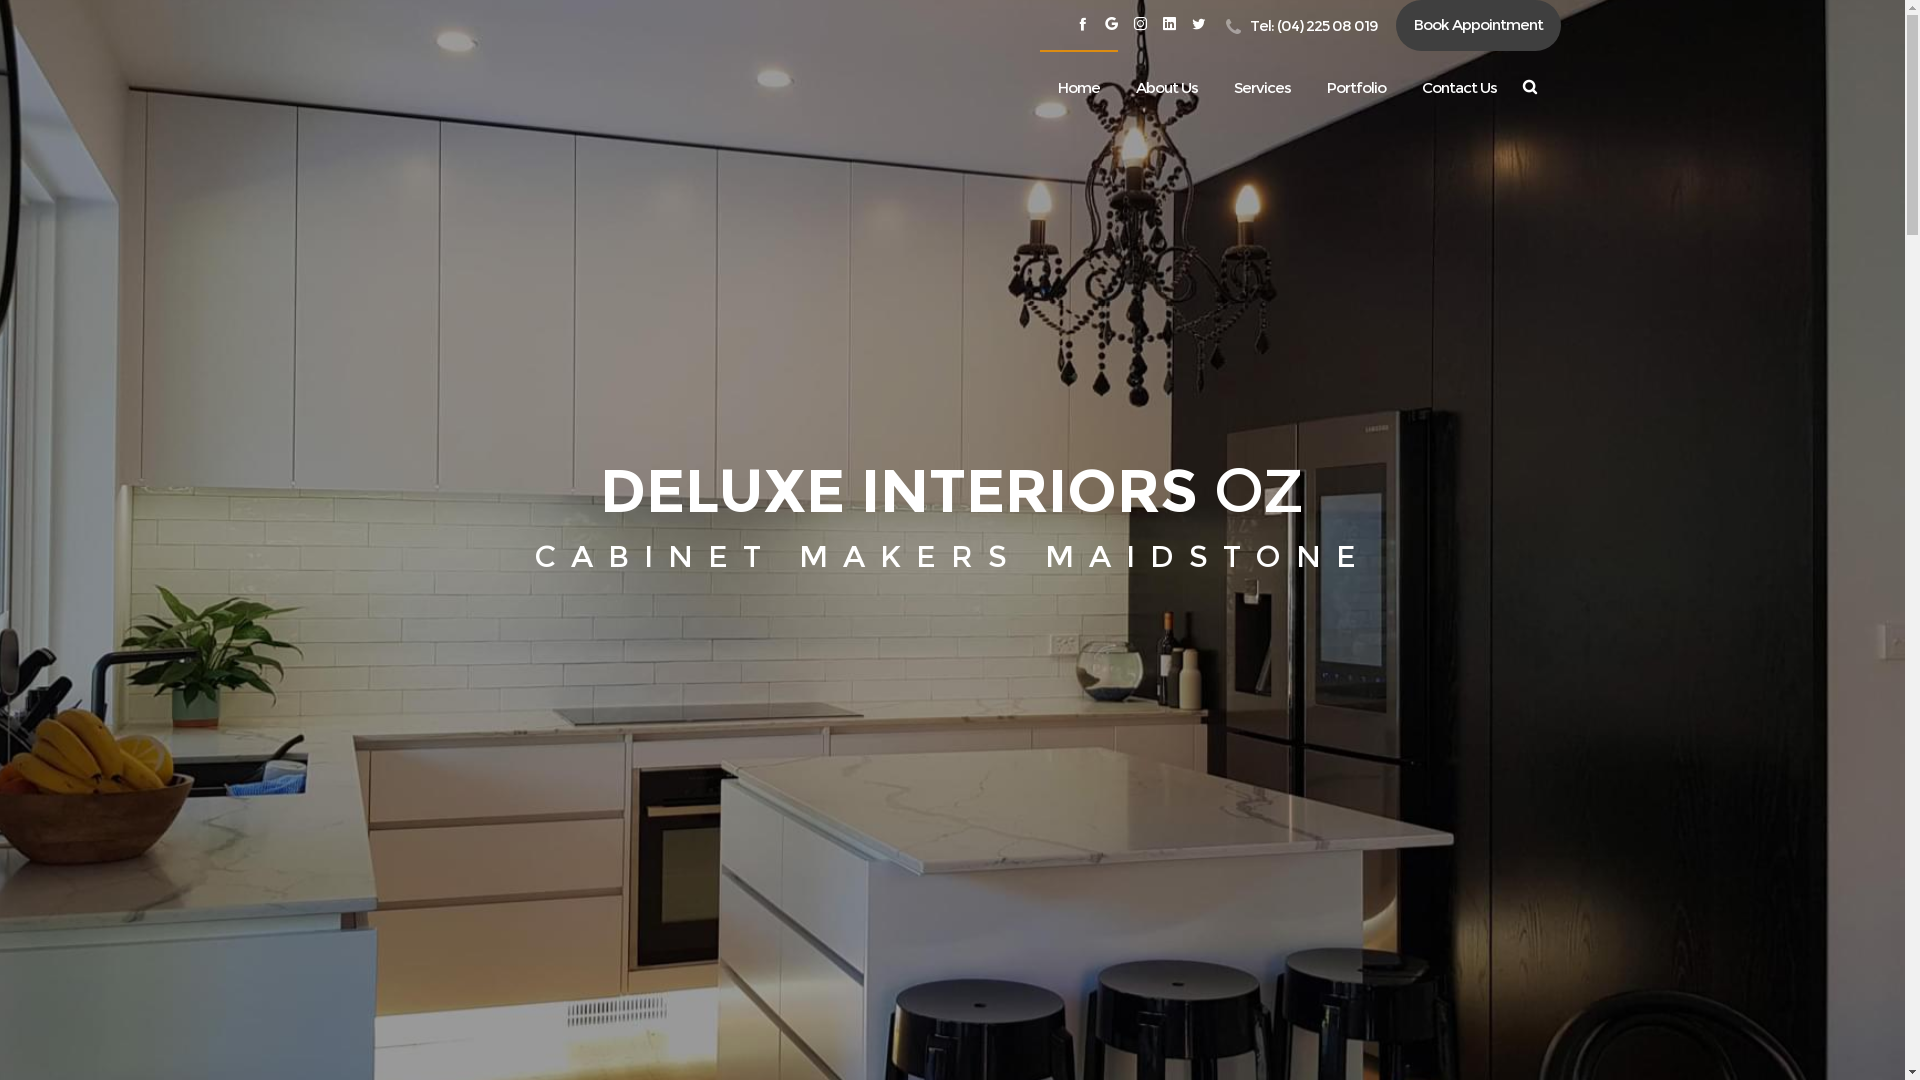  I want to click on Book Appointment, so click(1478, 24).